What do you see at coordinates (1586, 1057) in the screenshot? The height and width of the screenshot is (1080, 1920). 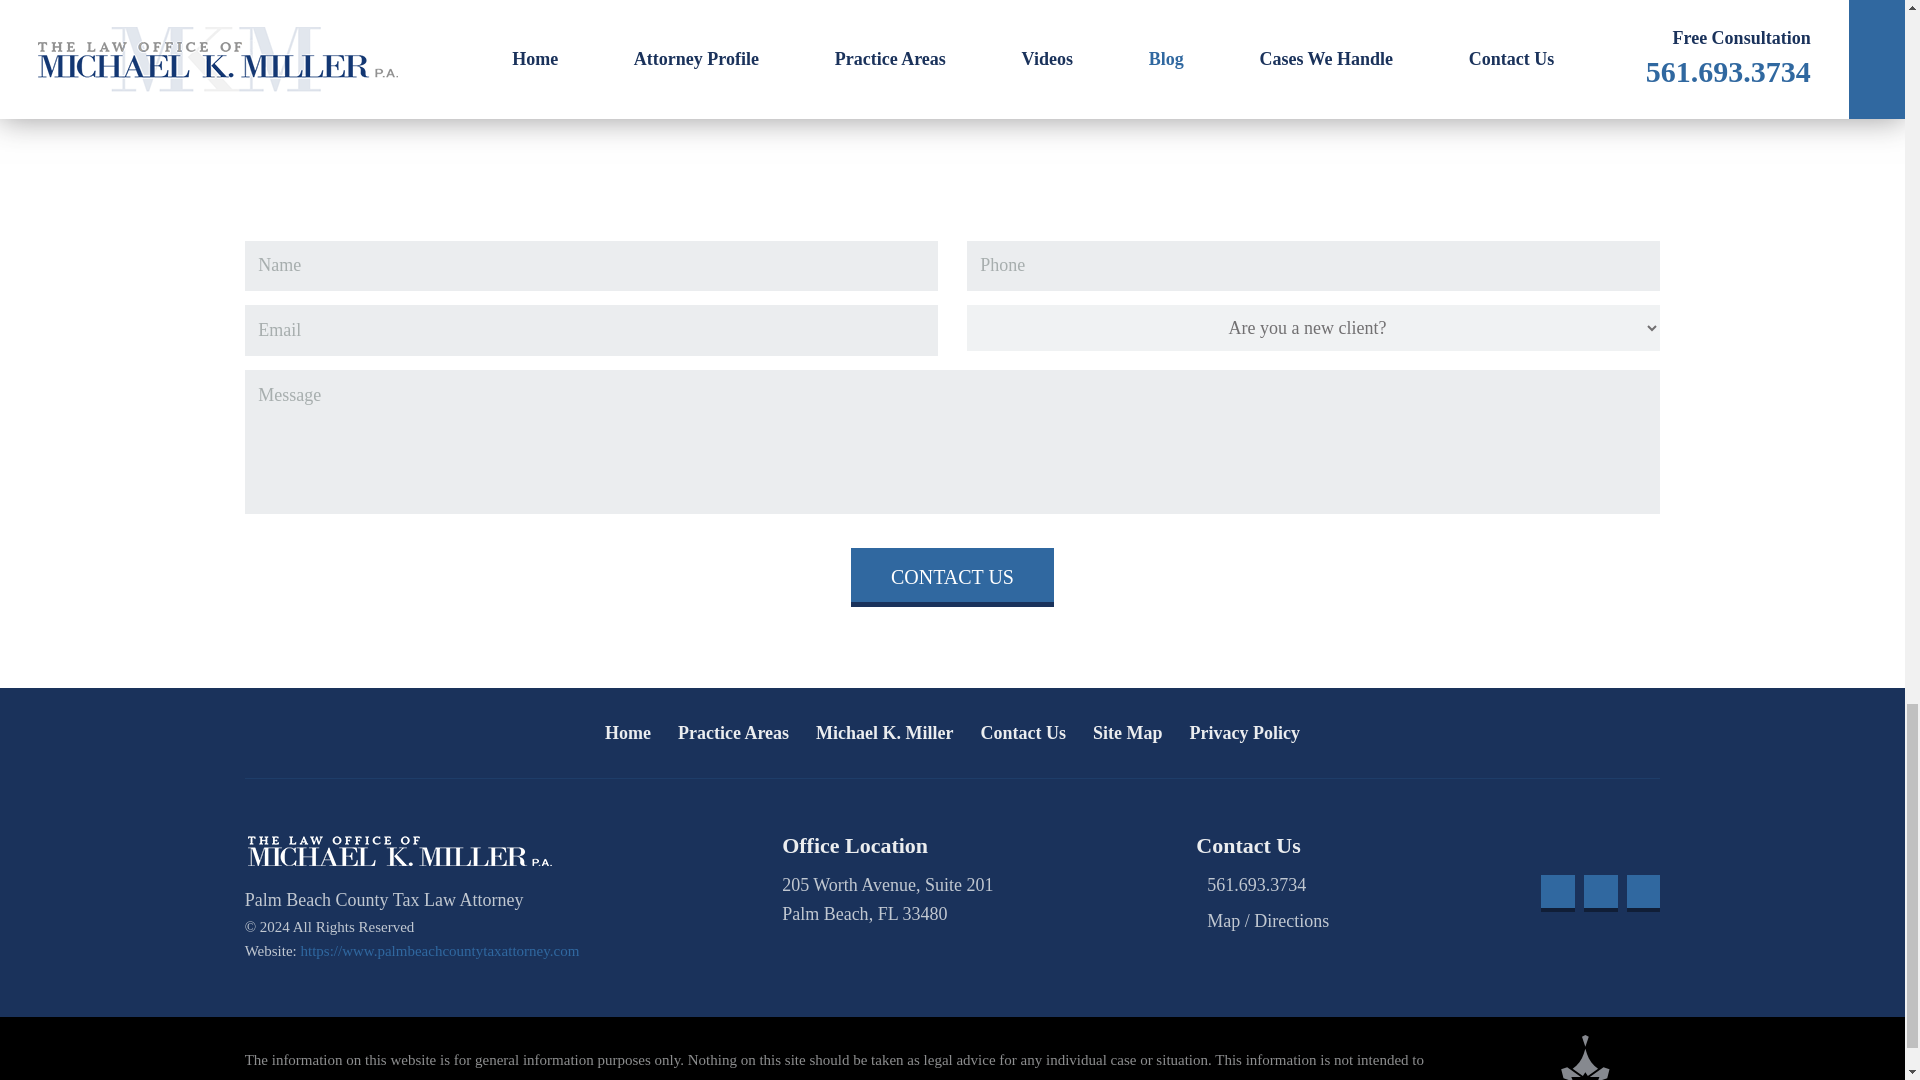 I see `Scorpion Legal Internet Marketing` at bounding box center [1586, 1057].